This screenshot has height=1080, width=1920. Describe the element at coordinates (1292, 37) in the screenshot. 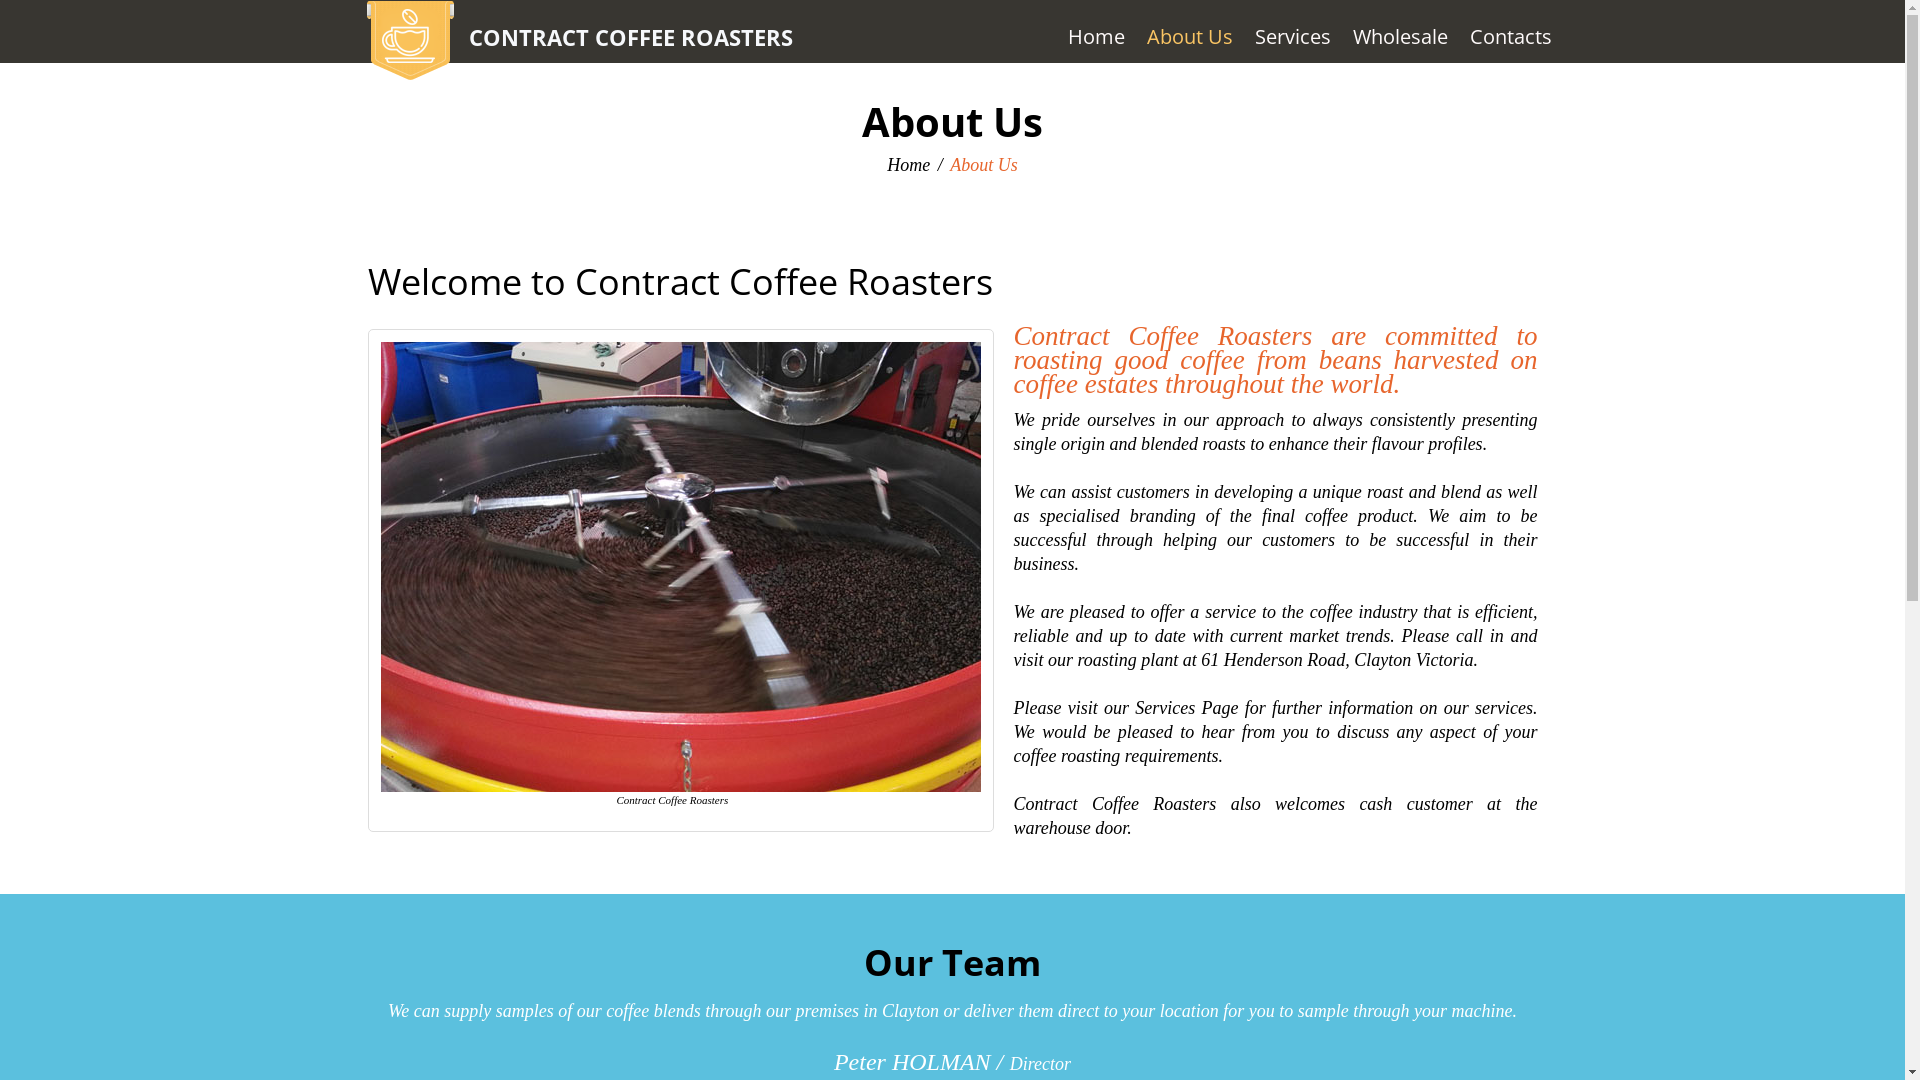

I see `Services` at that location.